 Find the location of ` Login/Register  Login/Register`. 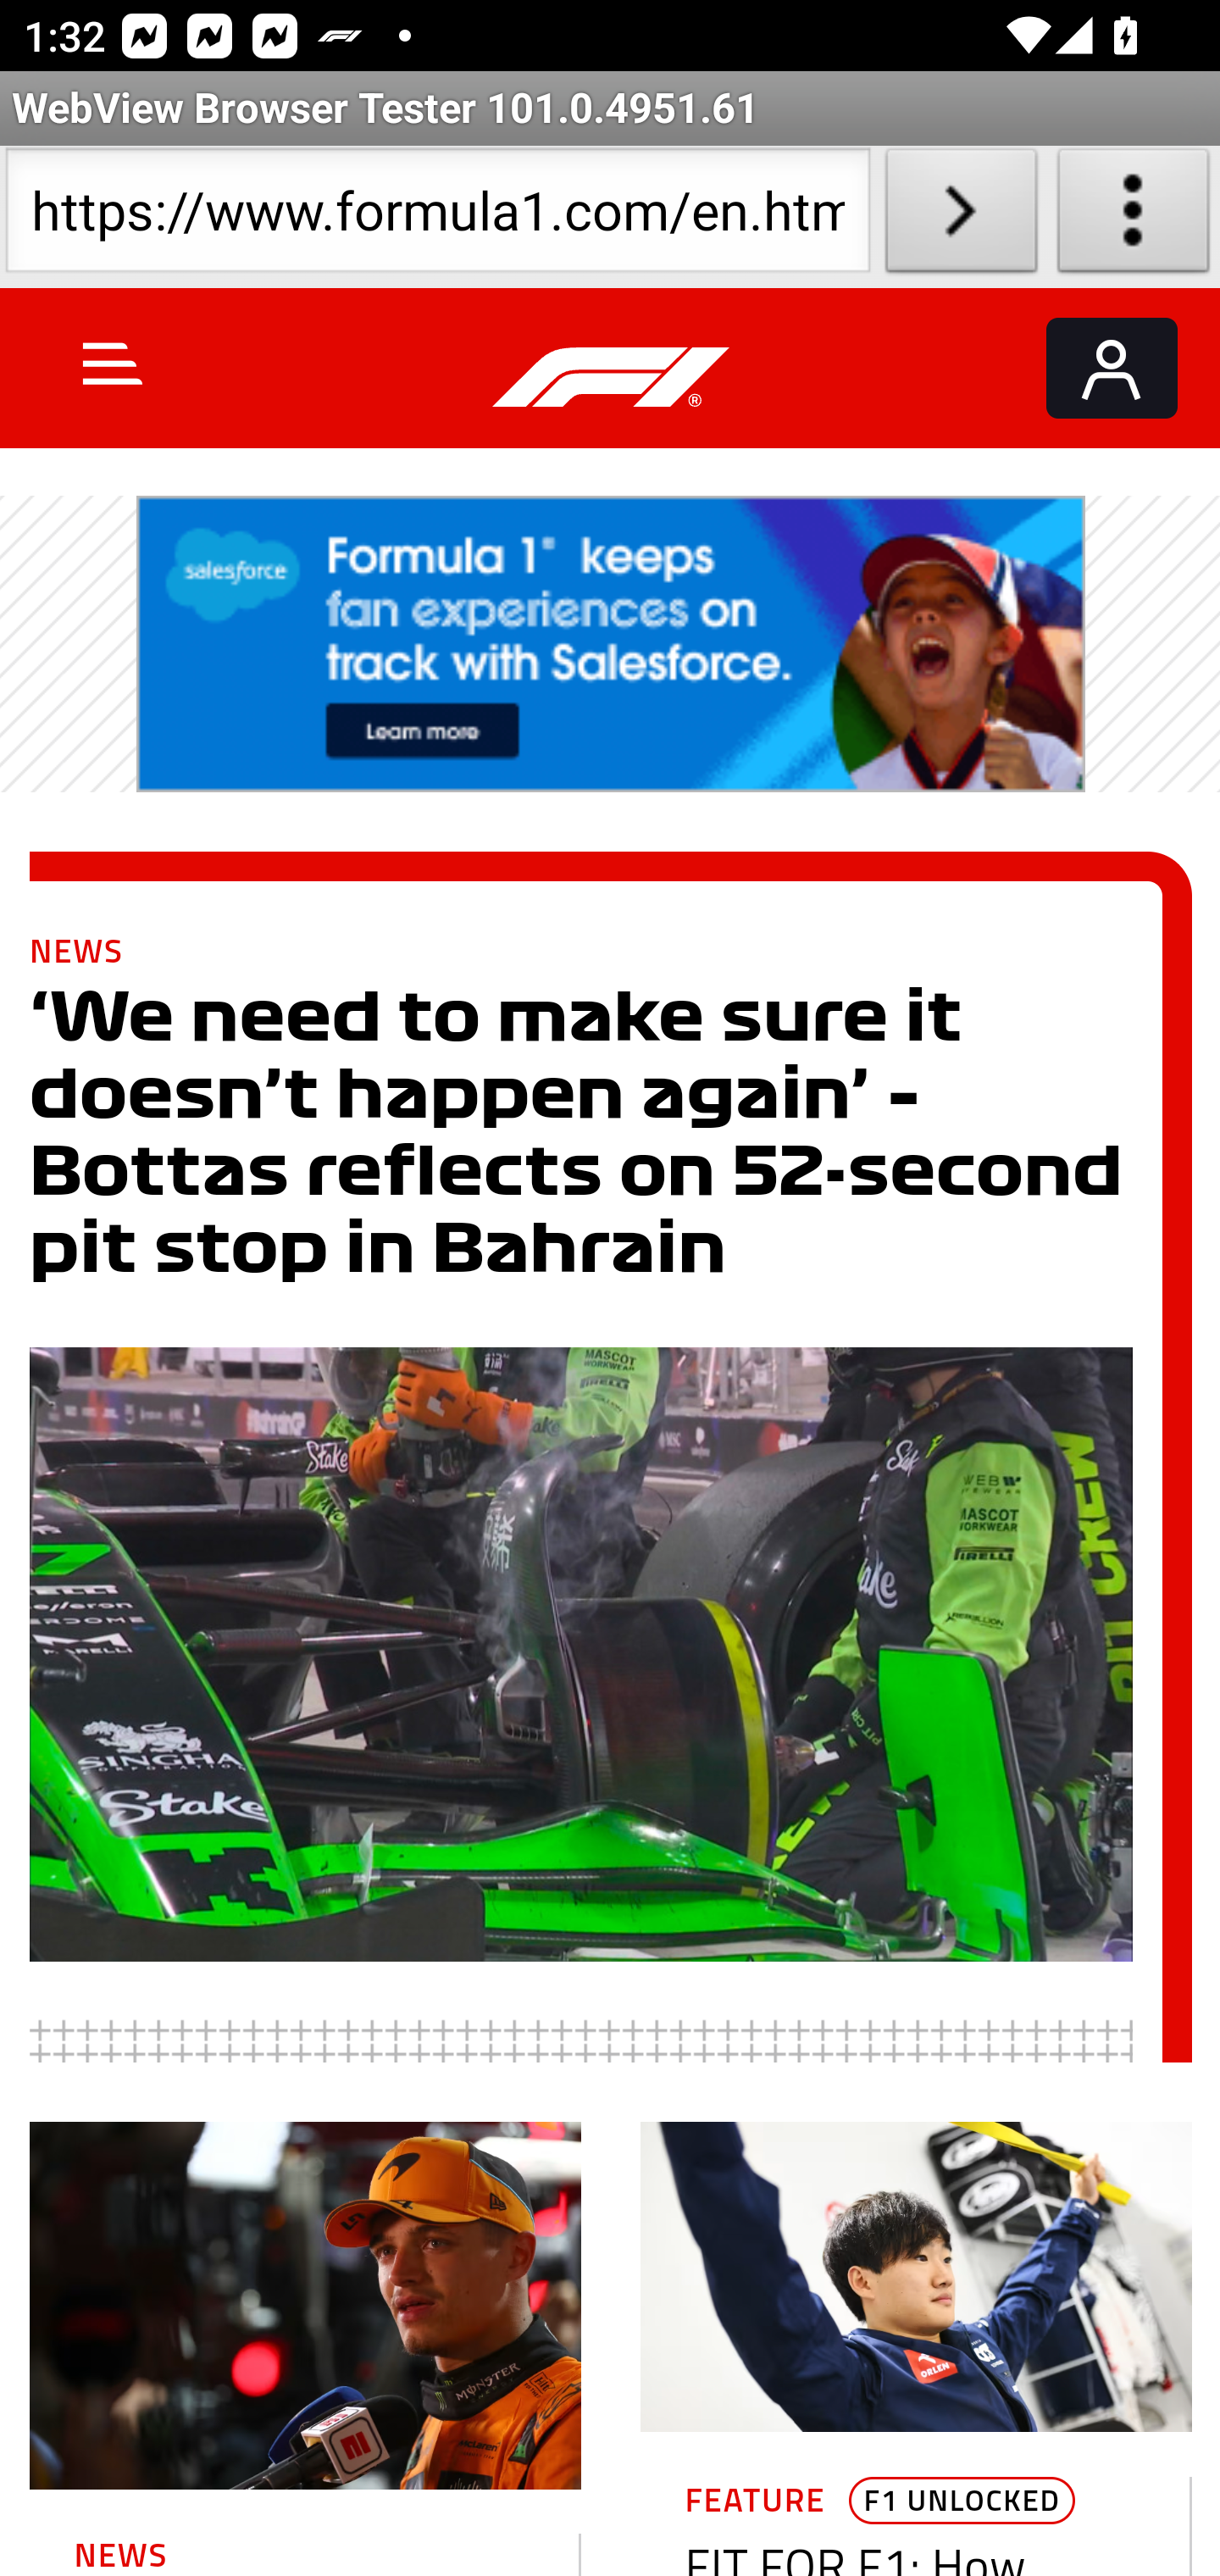

 Login/Register  Login/Register is located at coordinates (1112, 368).